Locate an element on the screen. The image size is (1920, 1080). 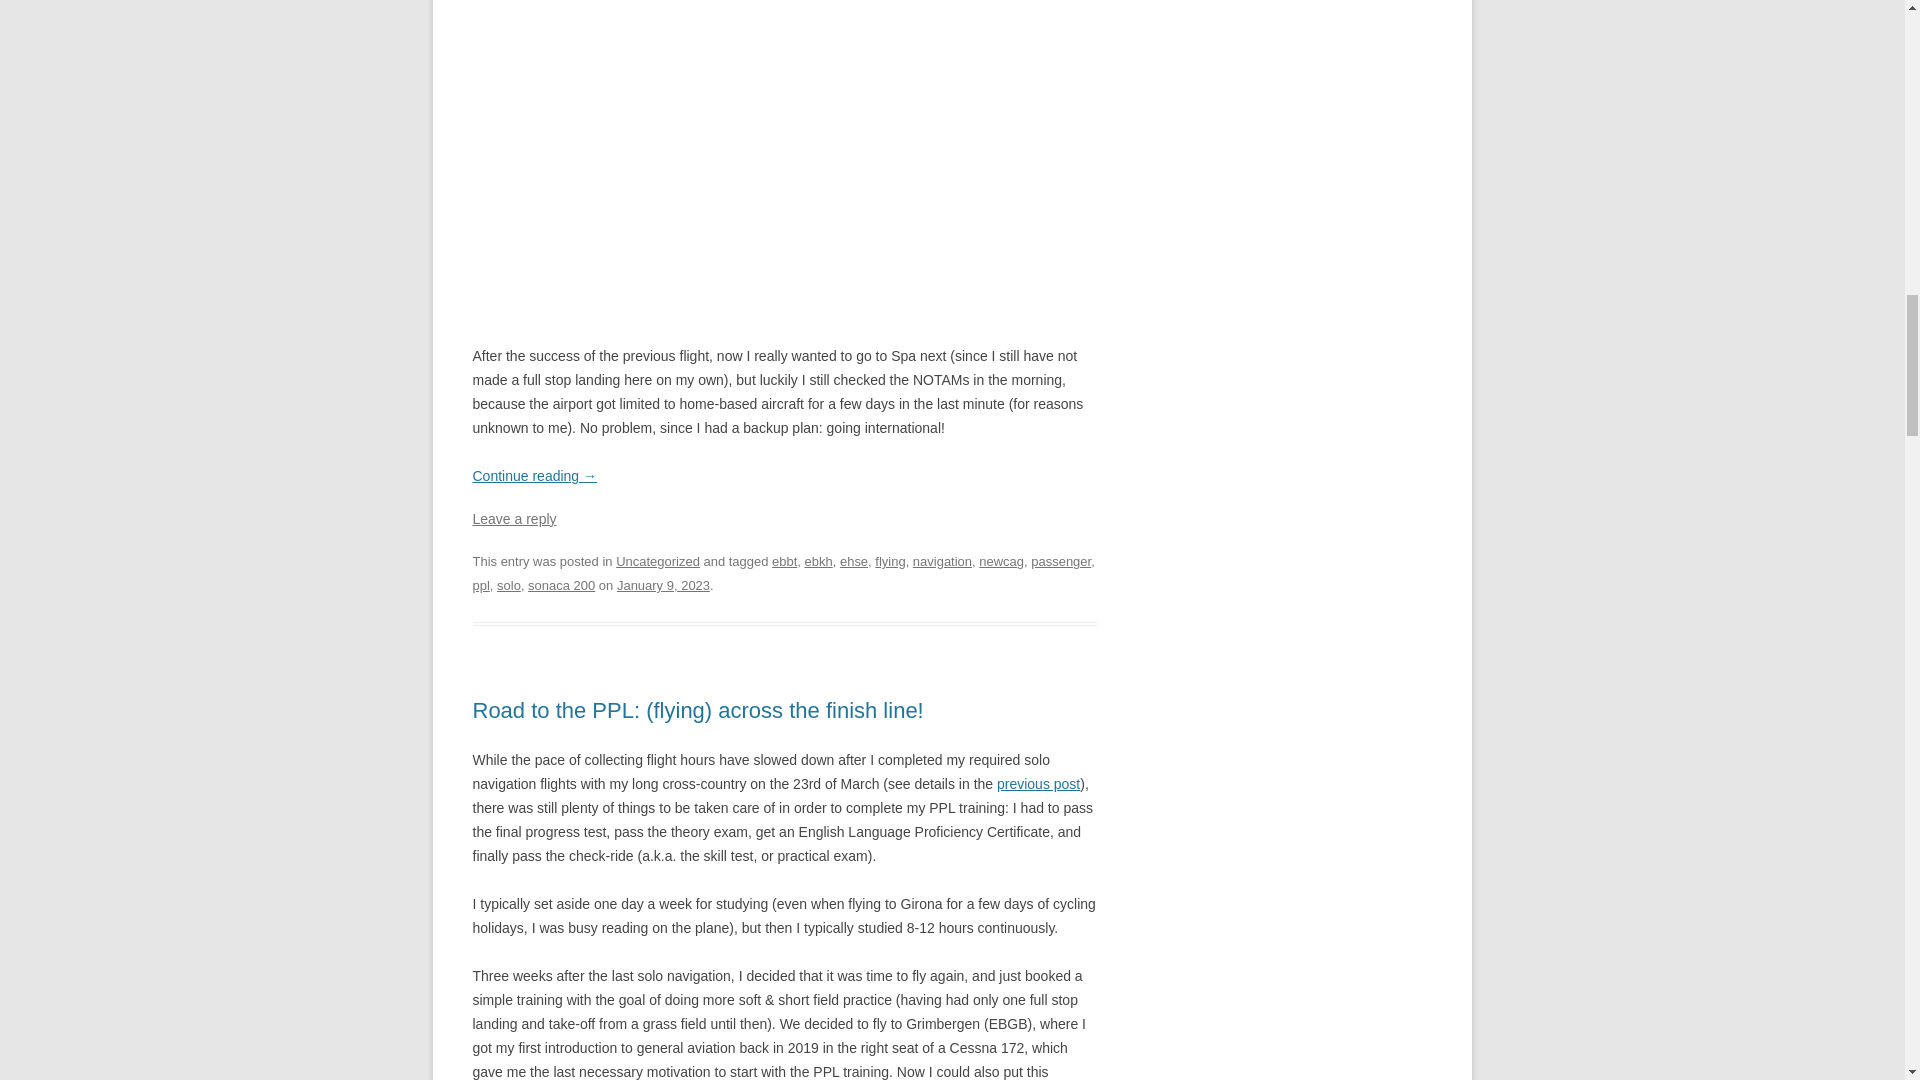
sonaca 200 is located at coordinates (562, 584).